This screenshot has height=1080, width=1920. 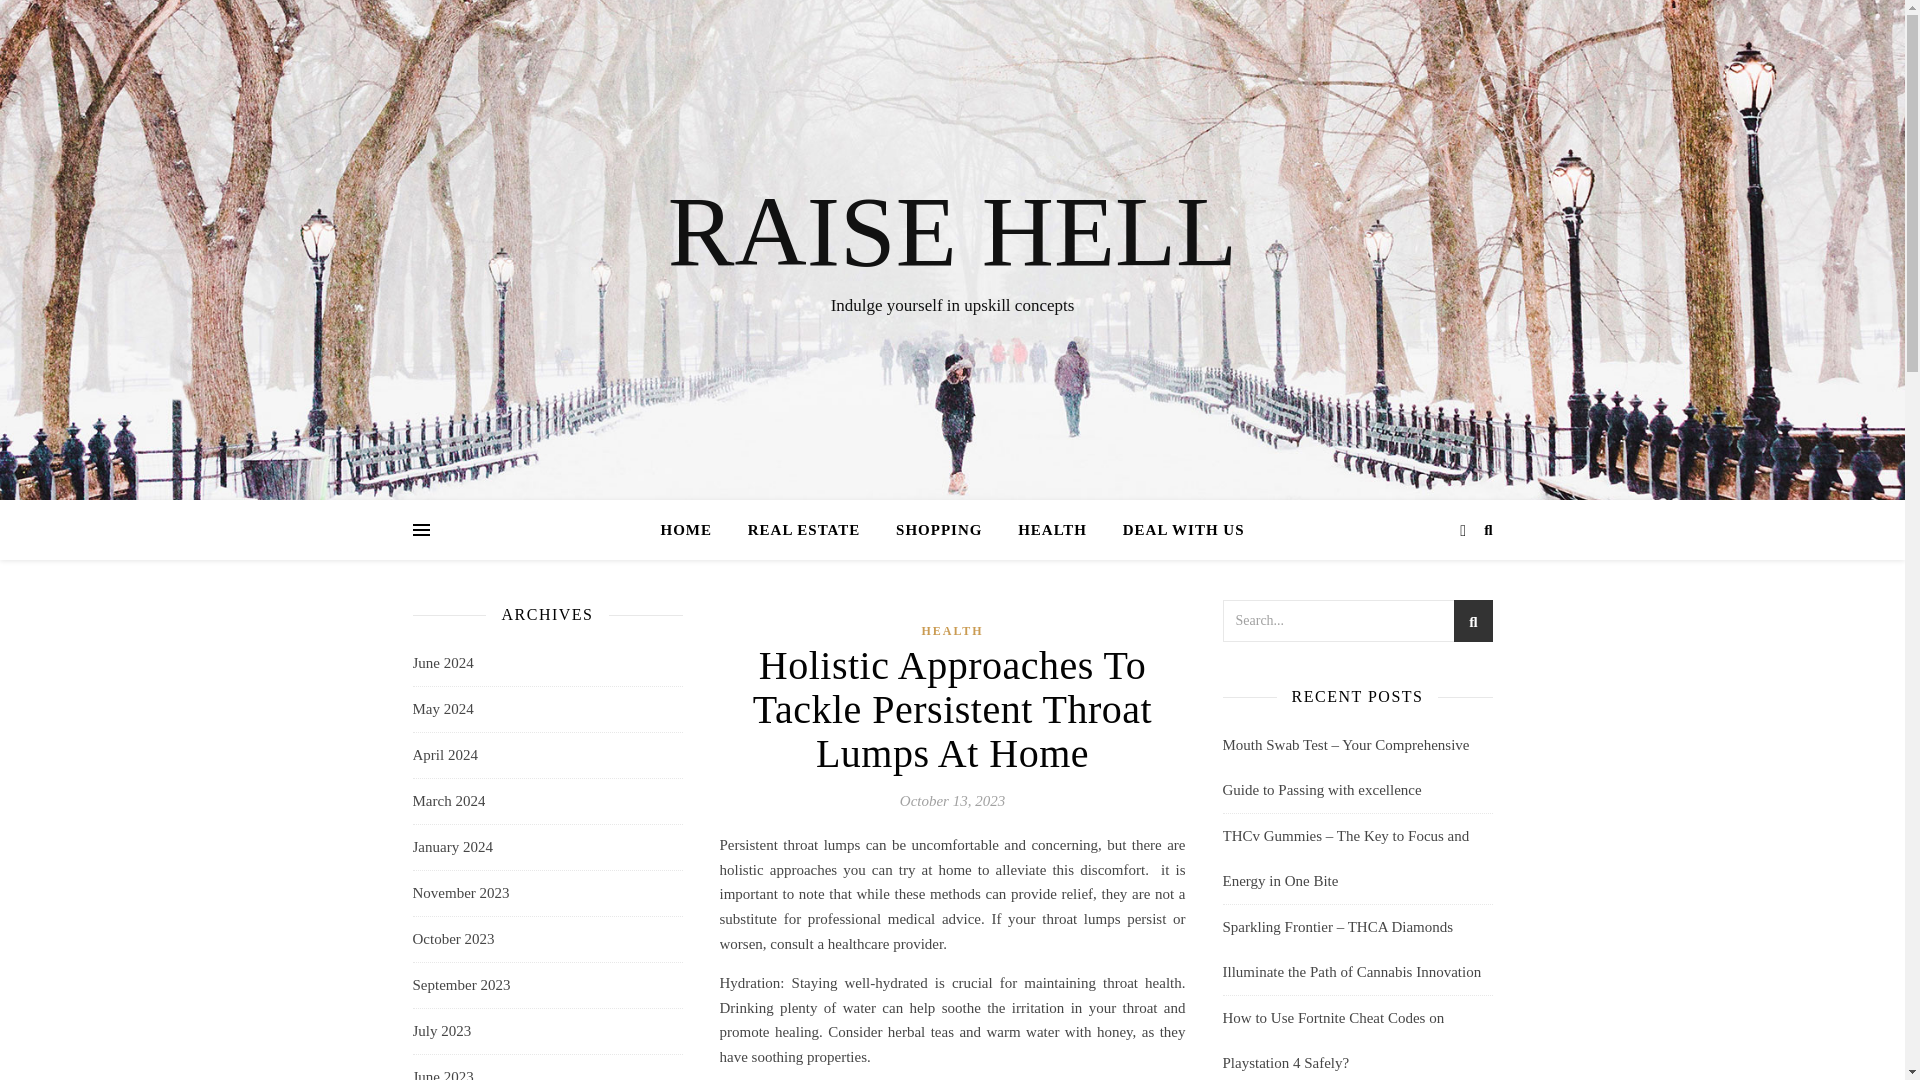 I want to click on November 2023, so click(x=460, y=892).